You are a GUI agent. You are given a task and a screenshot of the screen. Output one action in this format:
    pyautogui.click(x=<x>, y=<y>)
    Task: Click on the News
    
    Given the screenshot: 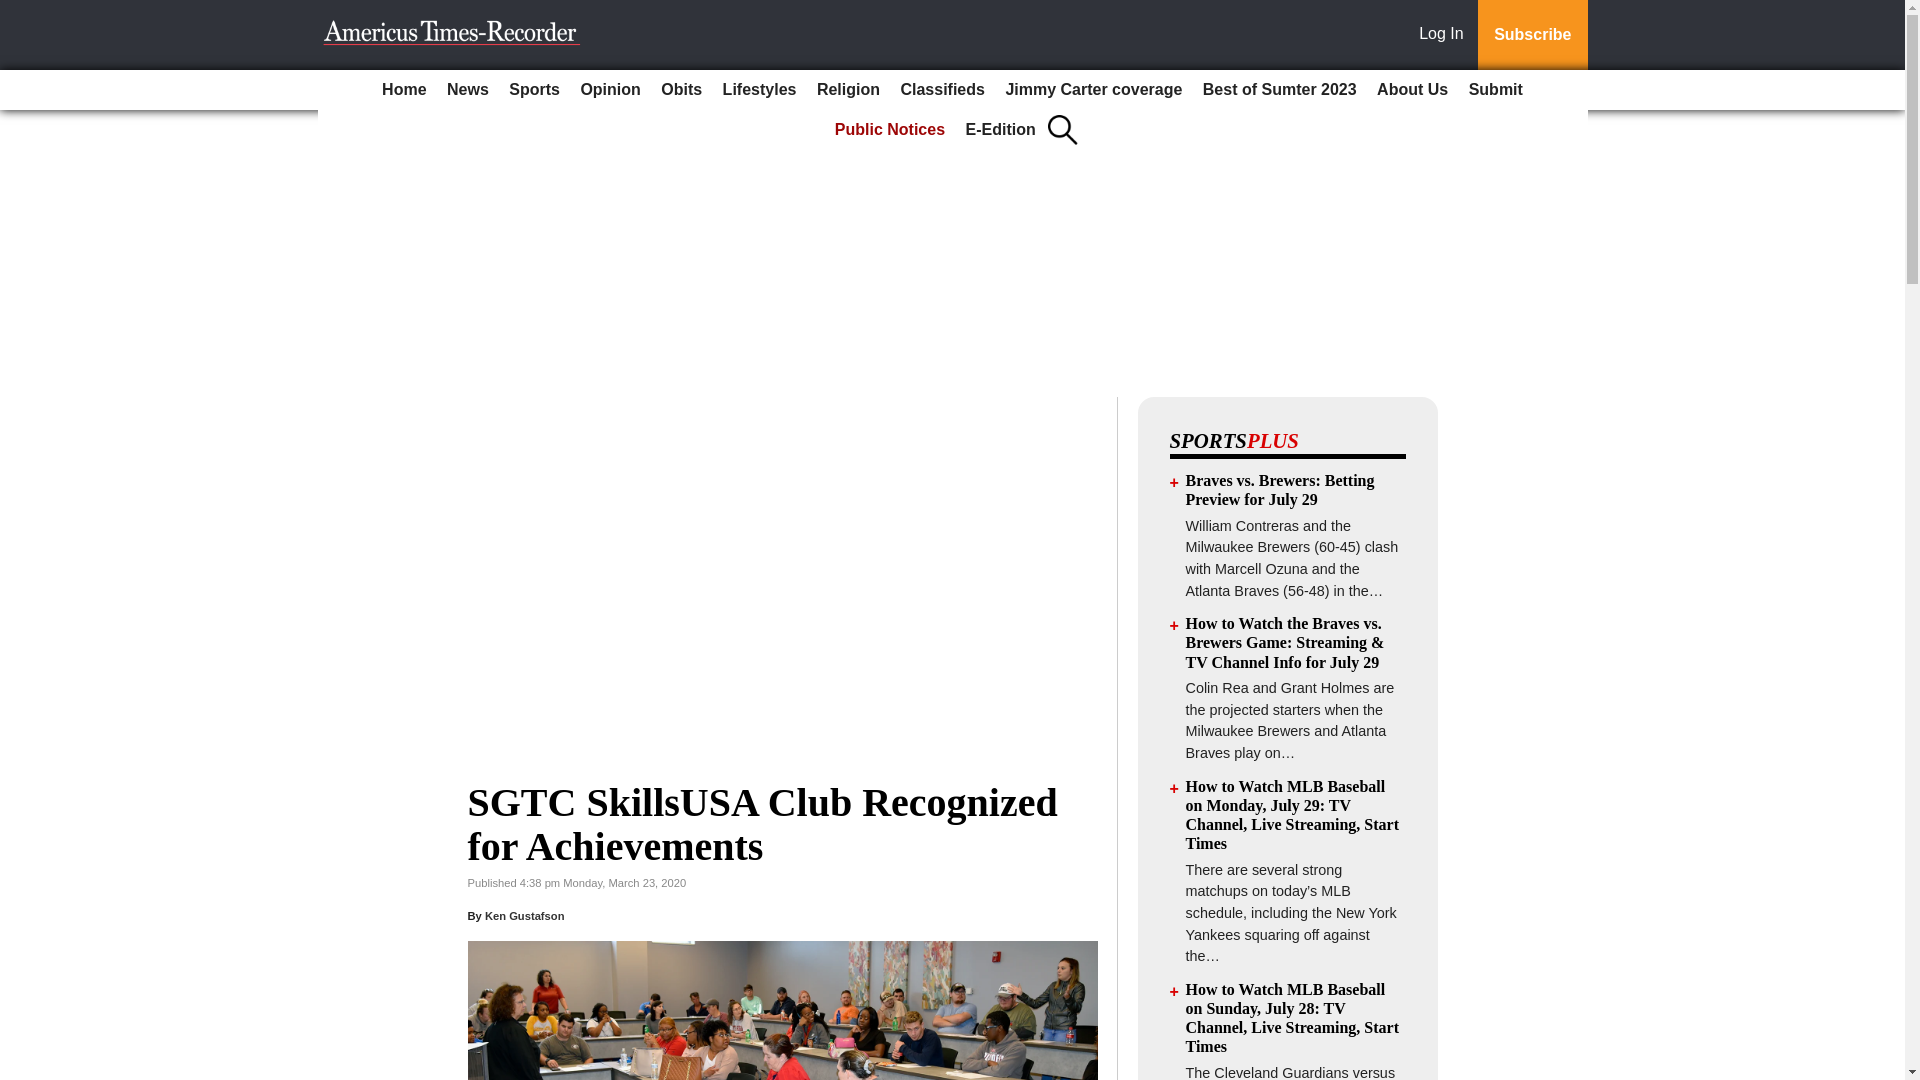 What is the action you would take?
    pyautogui.click(x=468, y=90)
    